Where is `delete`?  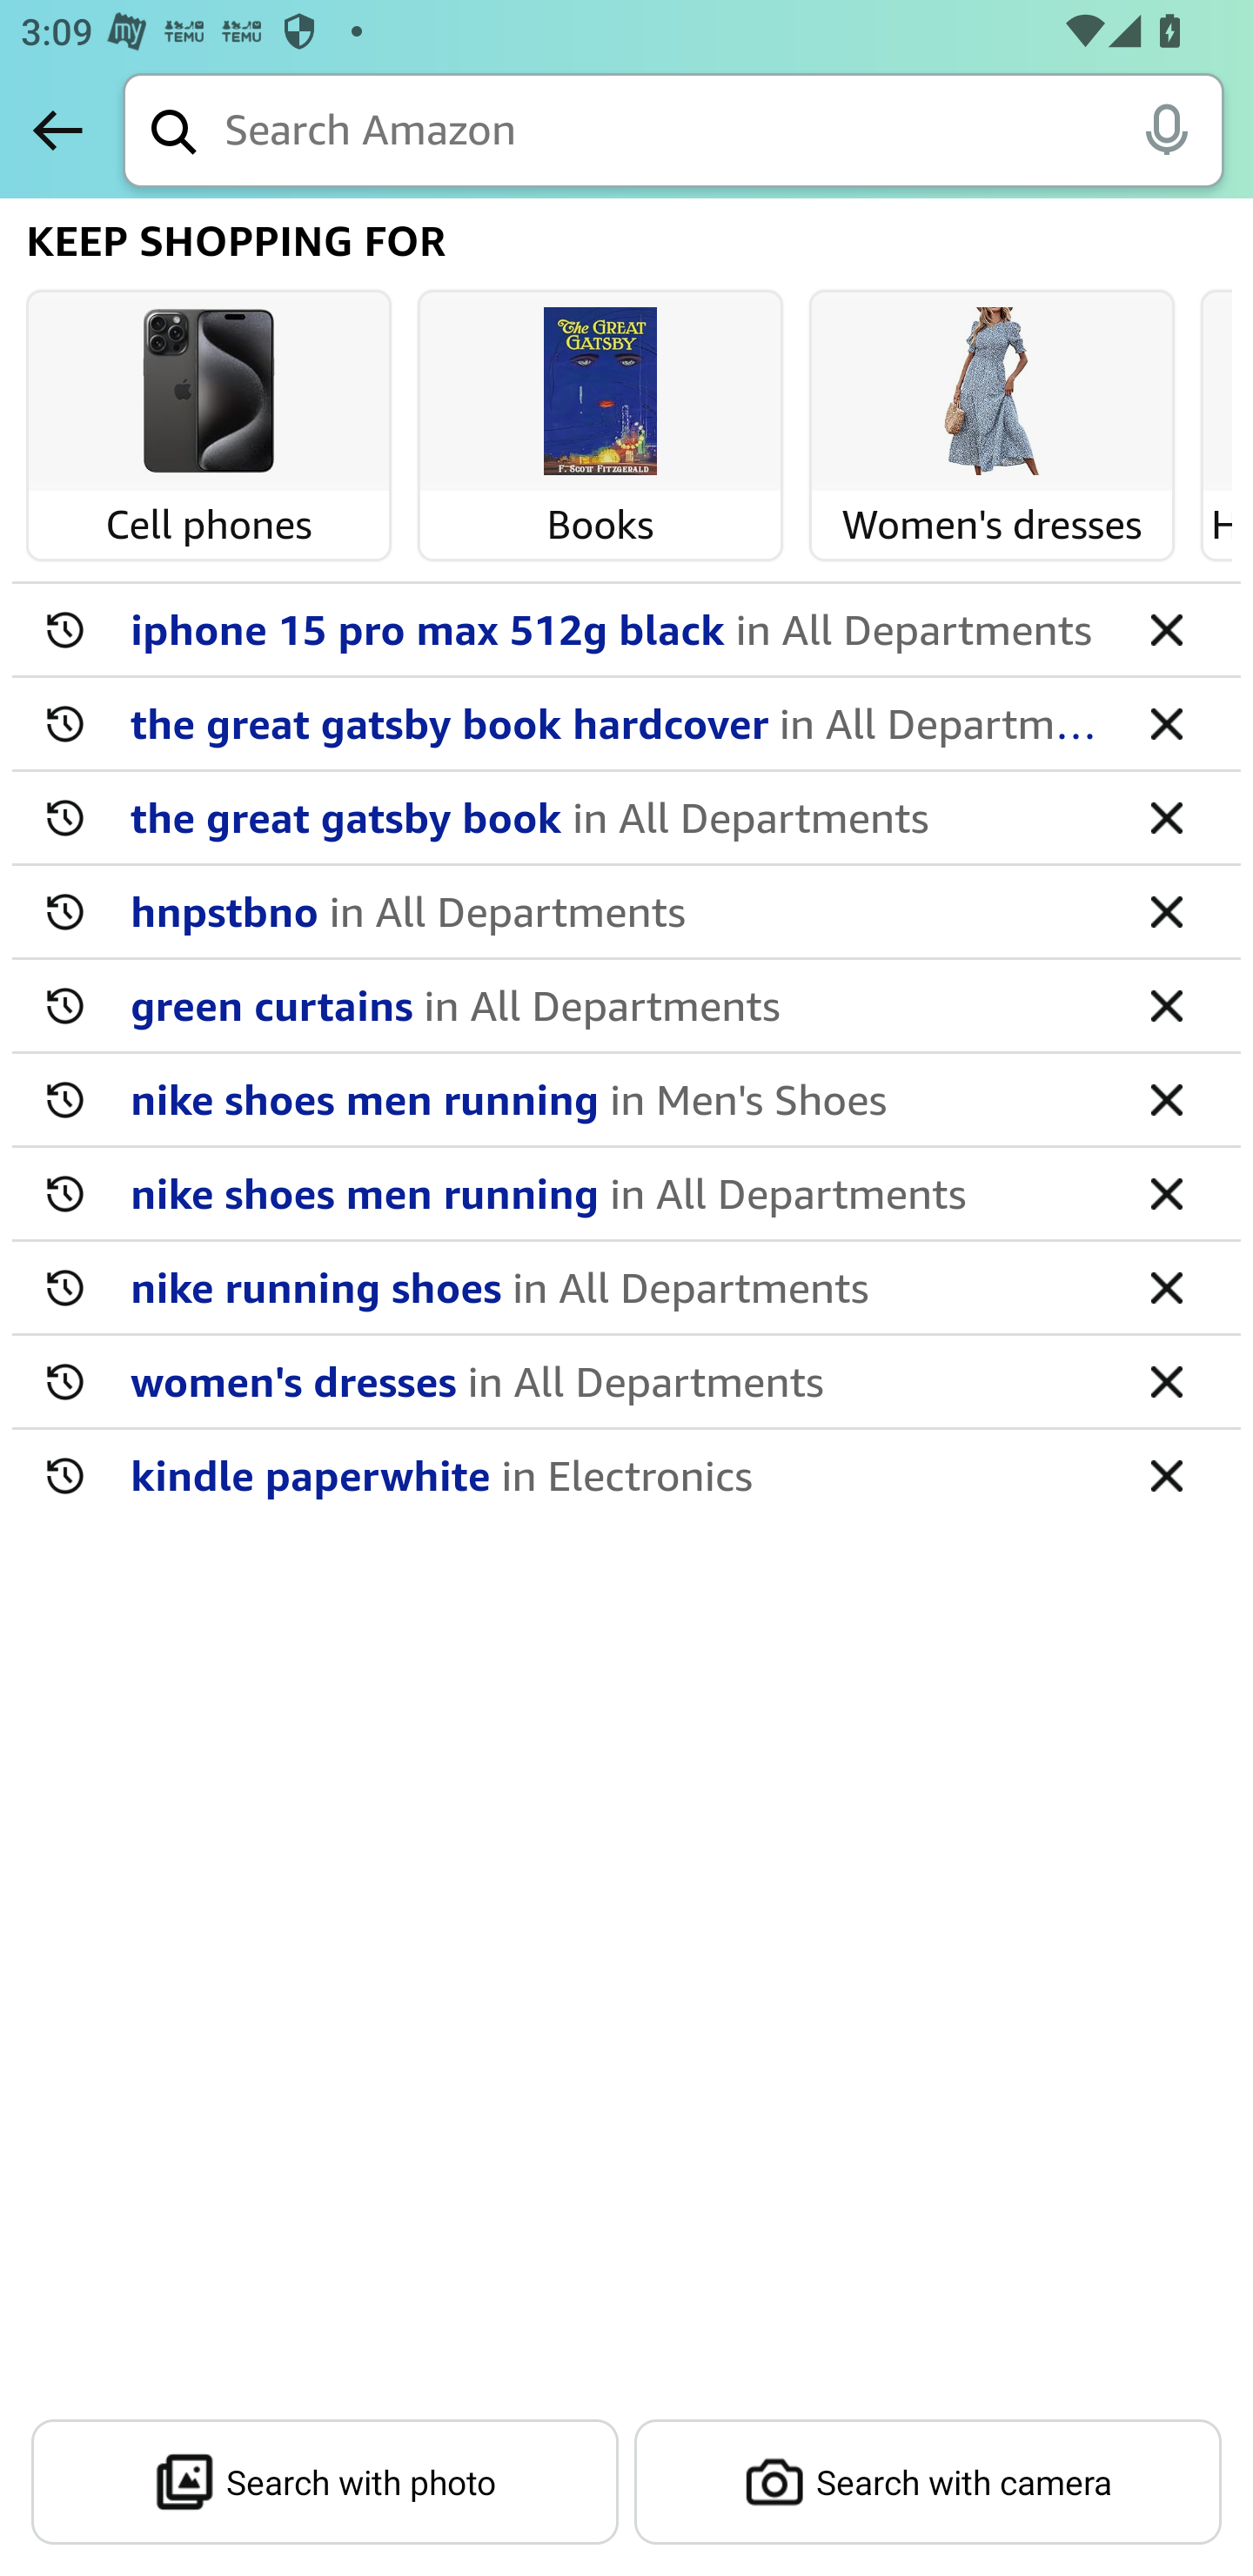
delete is located at coordinates (1166, 1474).